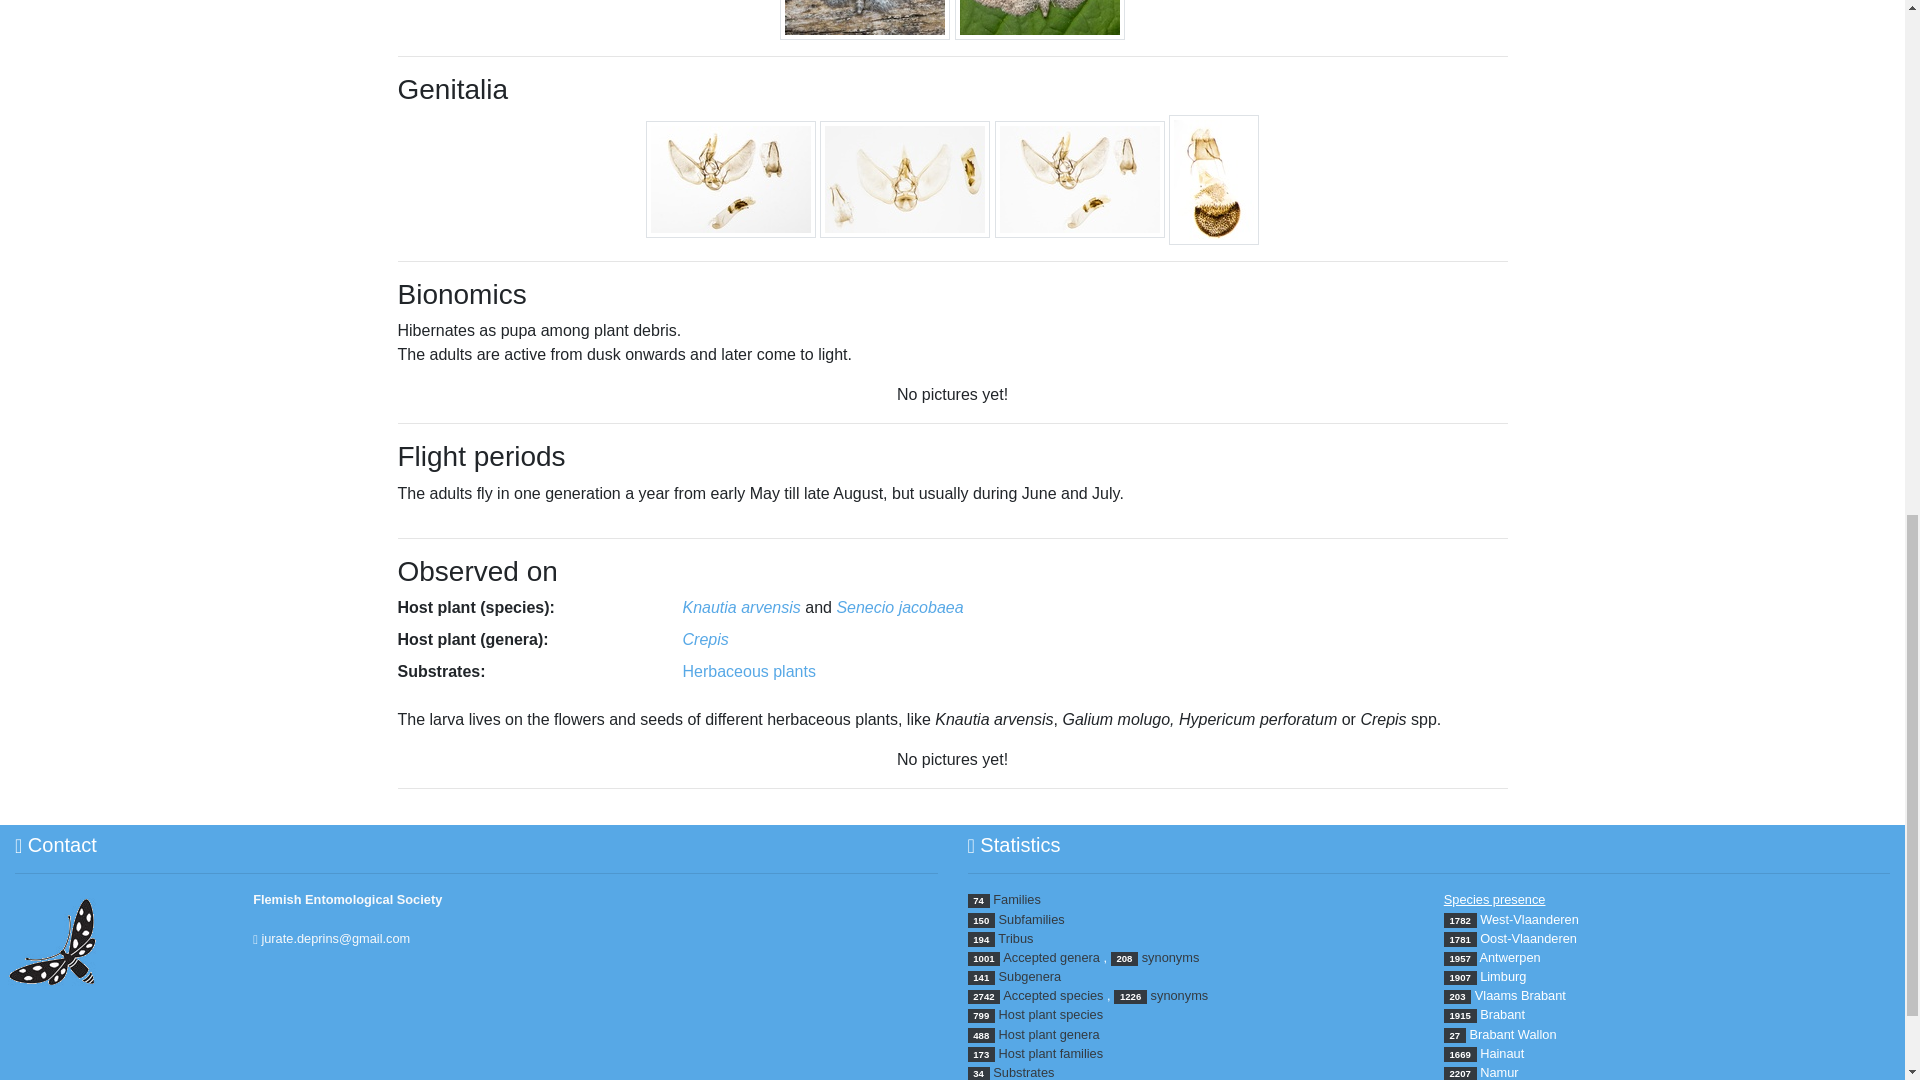 The height and width of the screenshot is (1080, 1920). I want to click on Host plant species, so click(1051, 1014).